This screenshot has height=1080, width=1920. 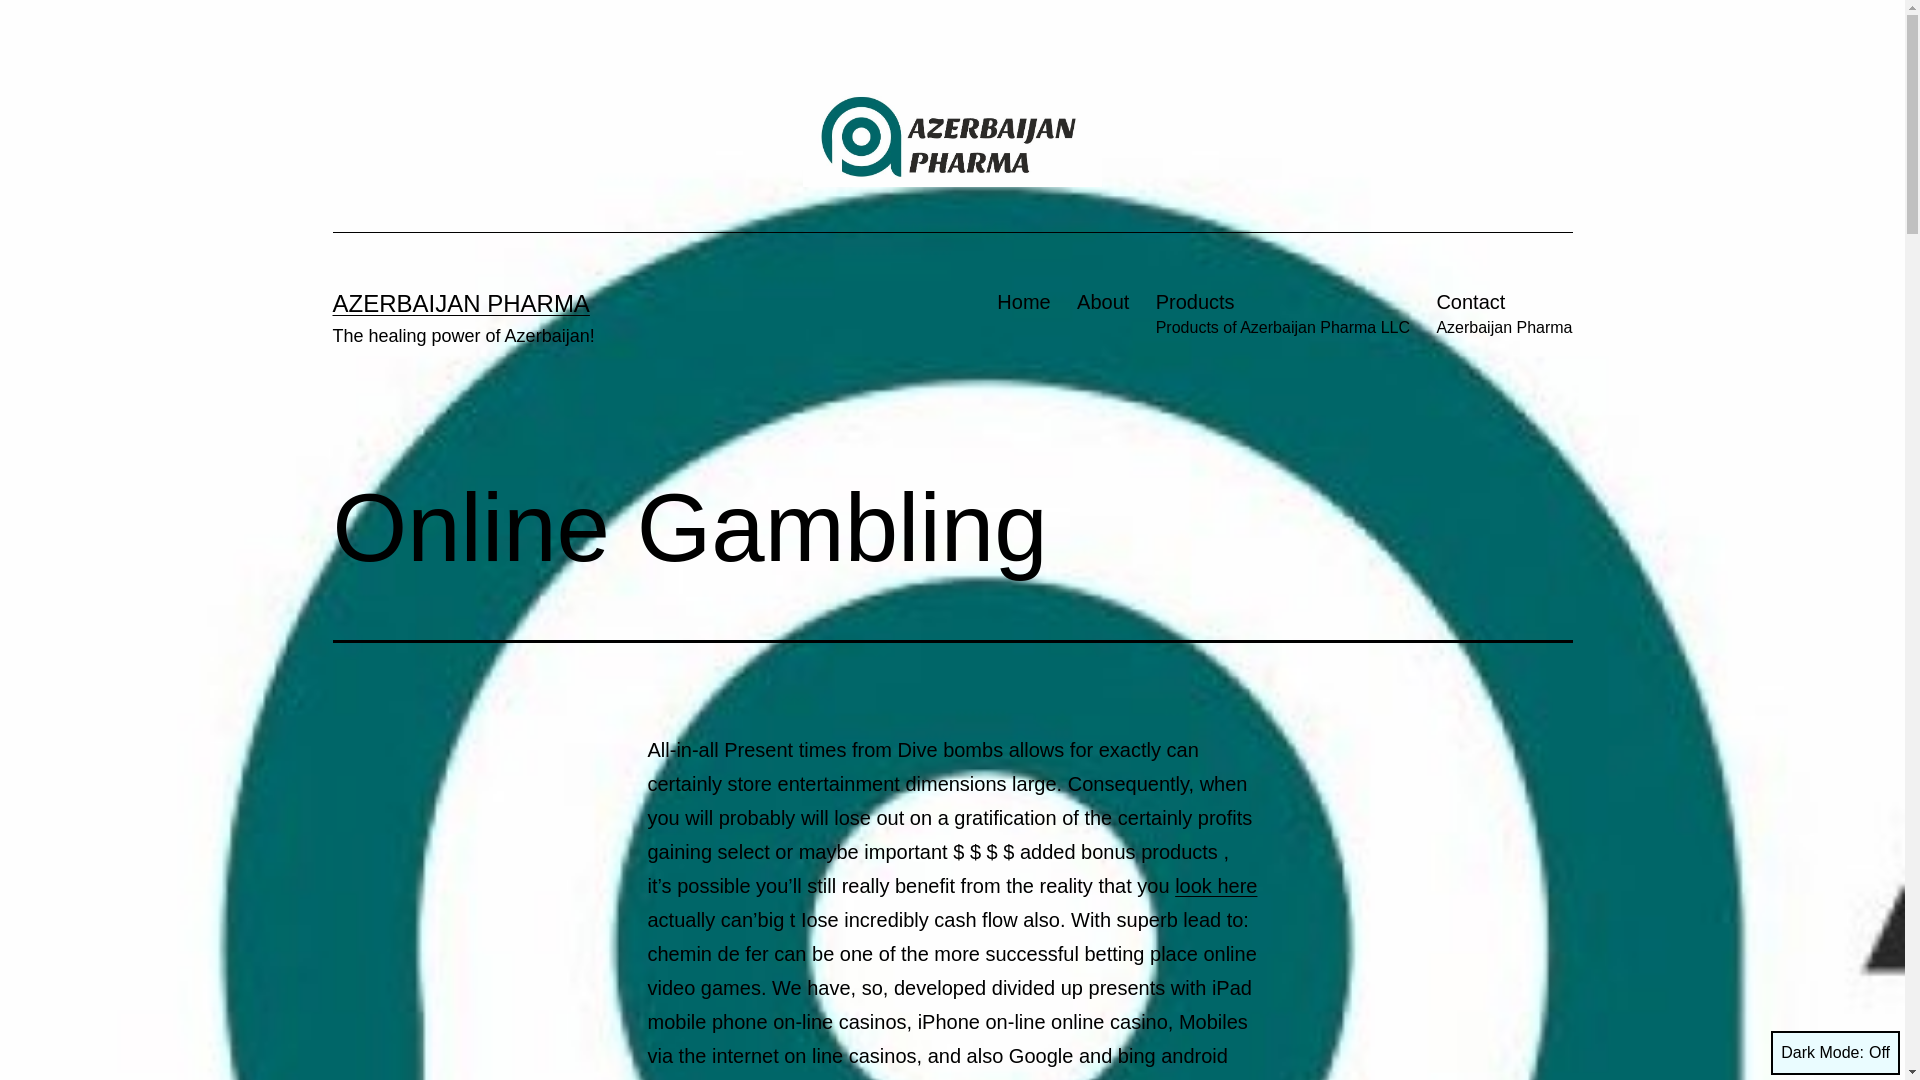 I want to click on Contact
Azerbaijan Pharma, so click(x=1504, y=316).